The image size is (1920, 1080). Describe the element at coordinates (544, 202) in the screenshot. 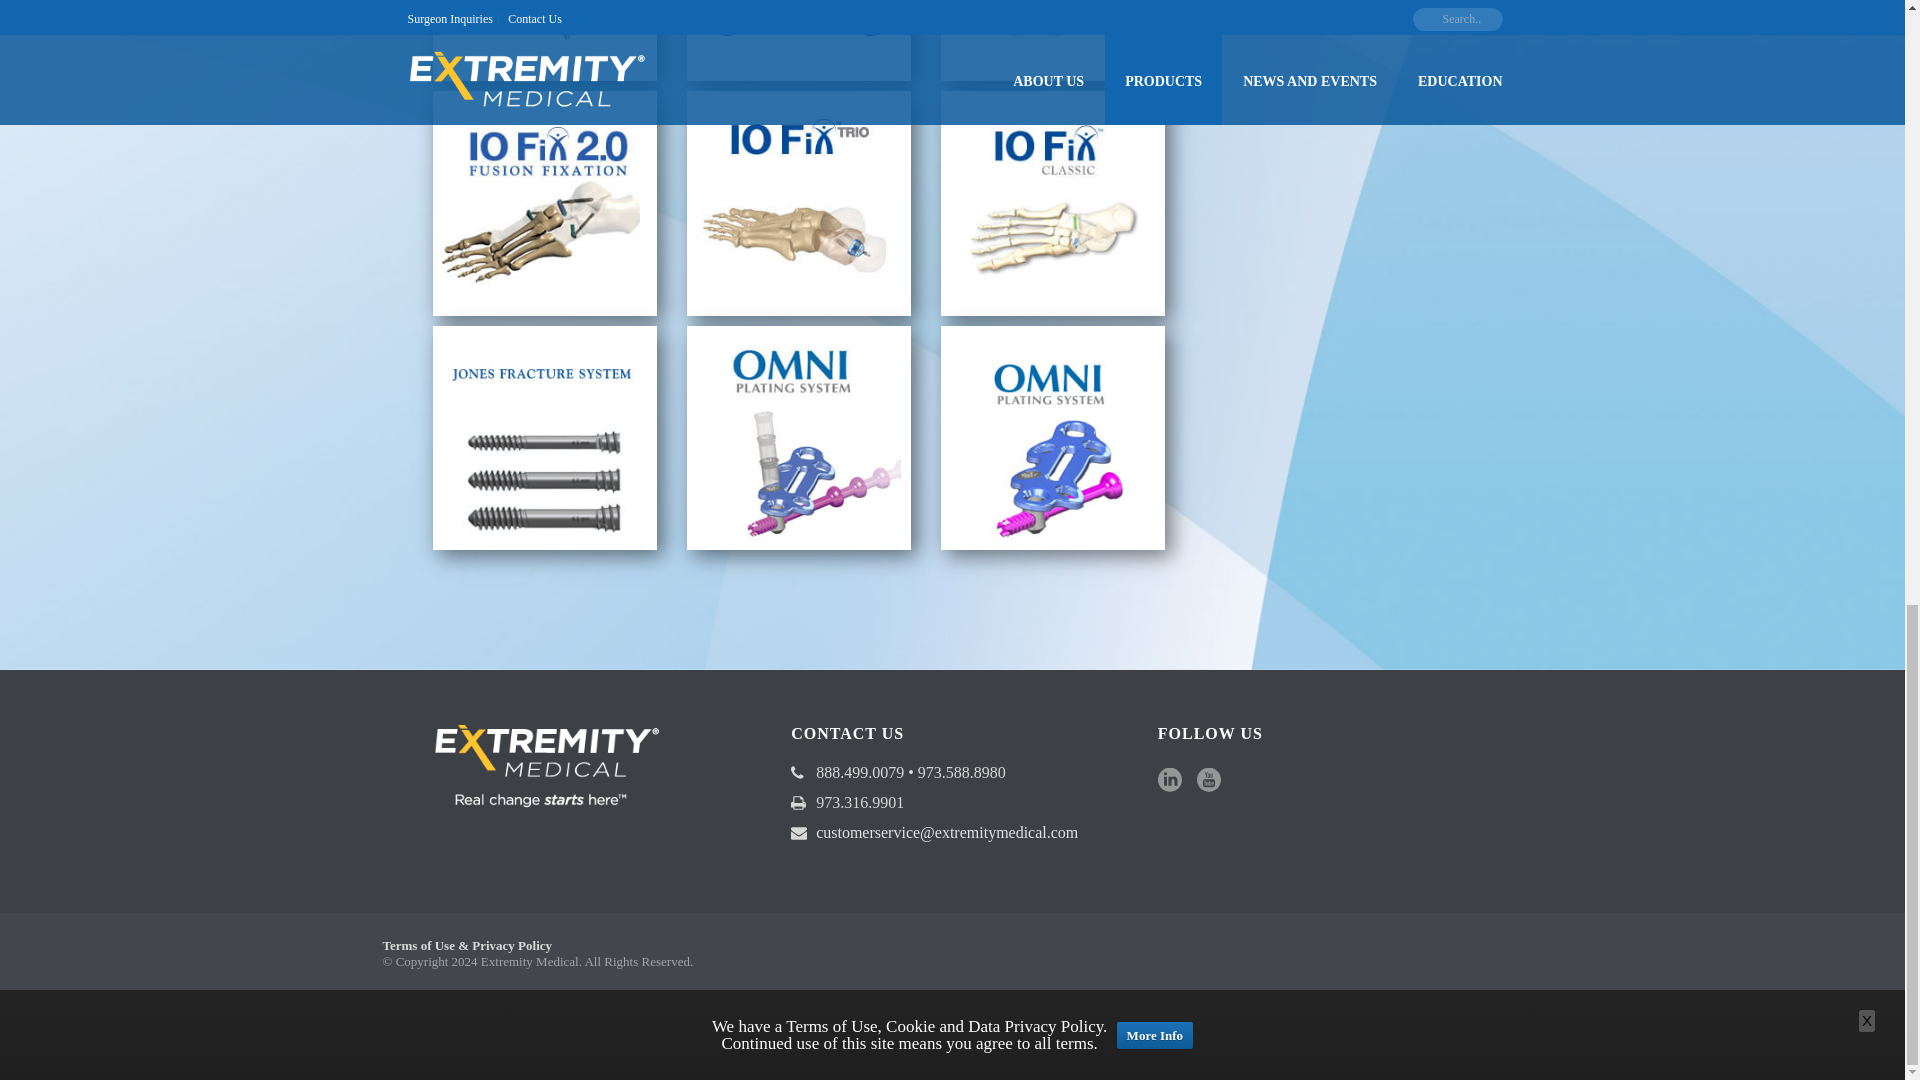

I see `io-fix-2prod` at that location.